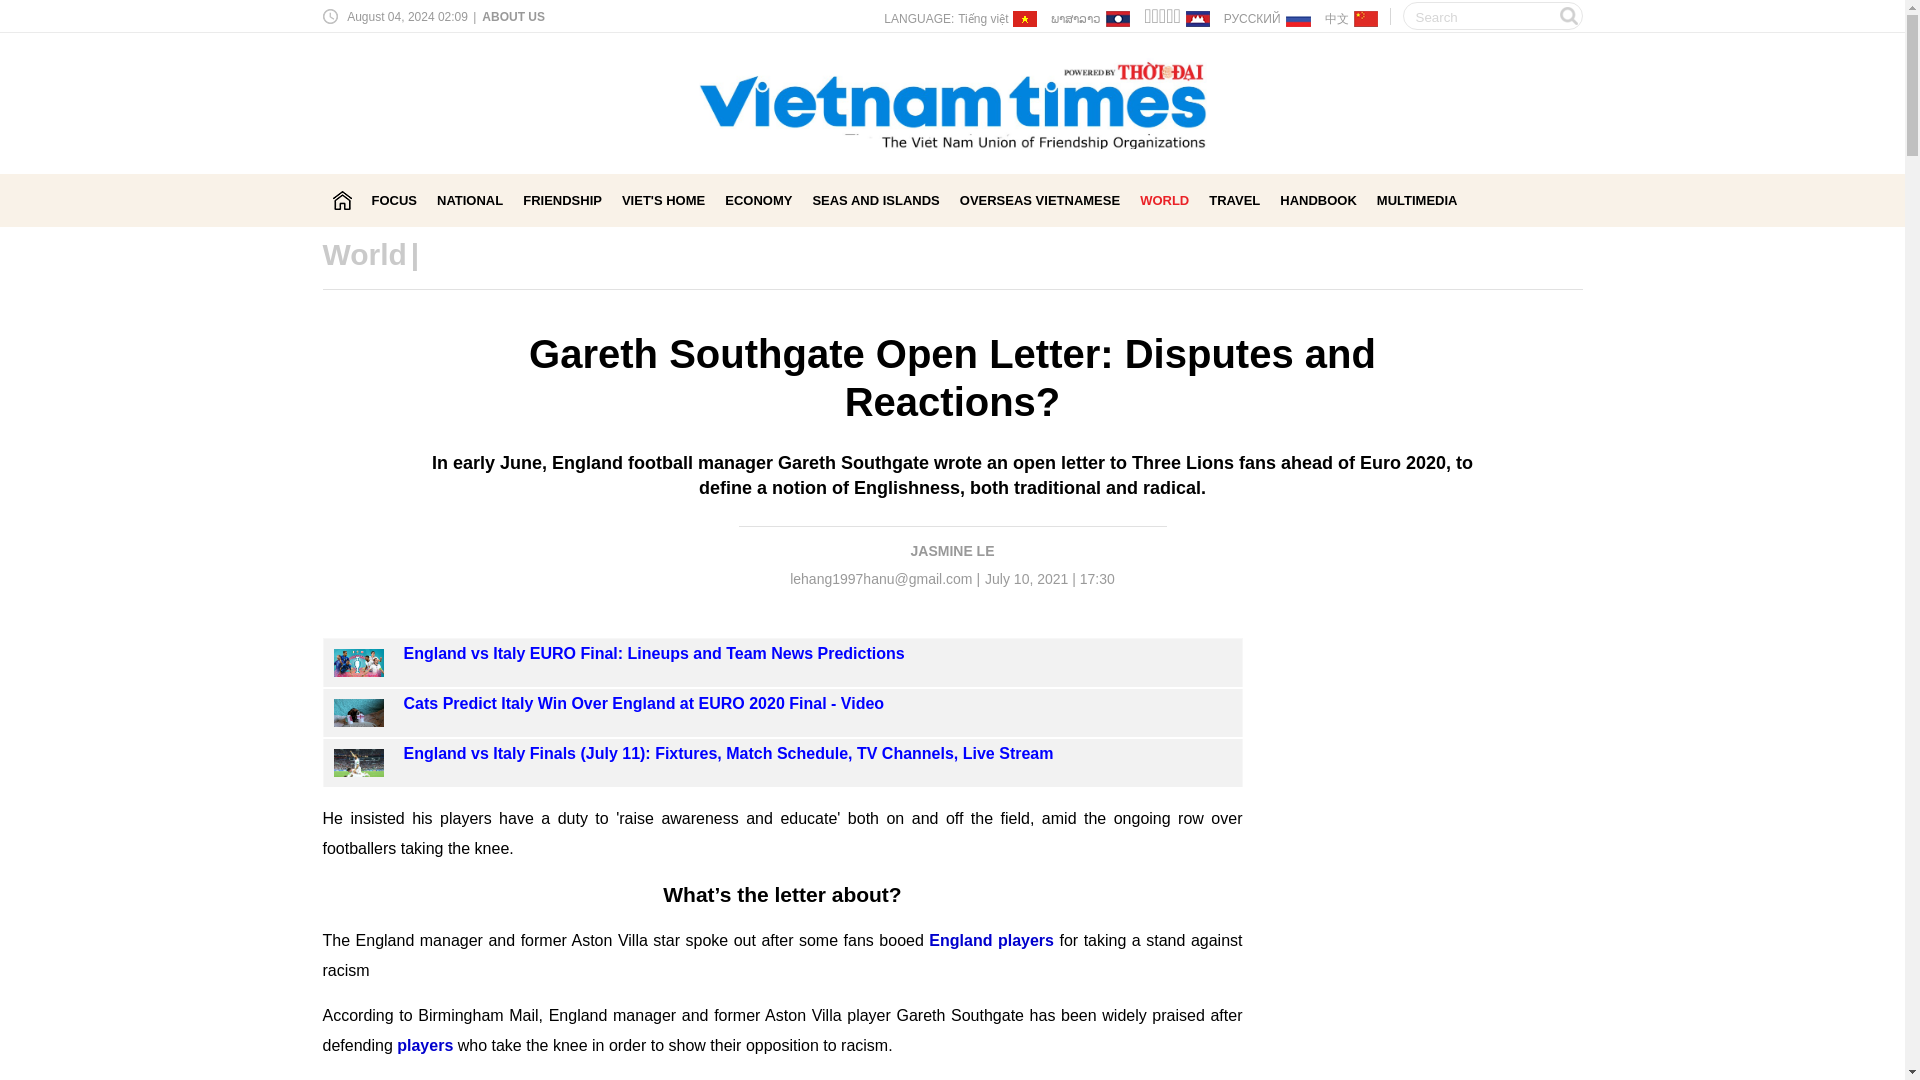  I want to click on TRAVEL, so click(1234, 200).